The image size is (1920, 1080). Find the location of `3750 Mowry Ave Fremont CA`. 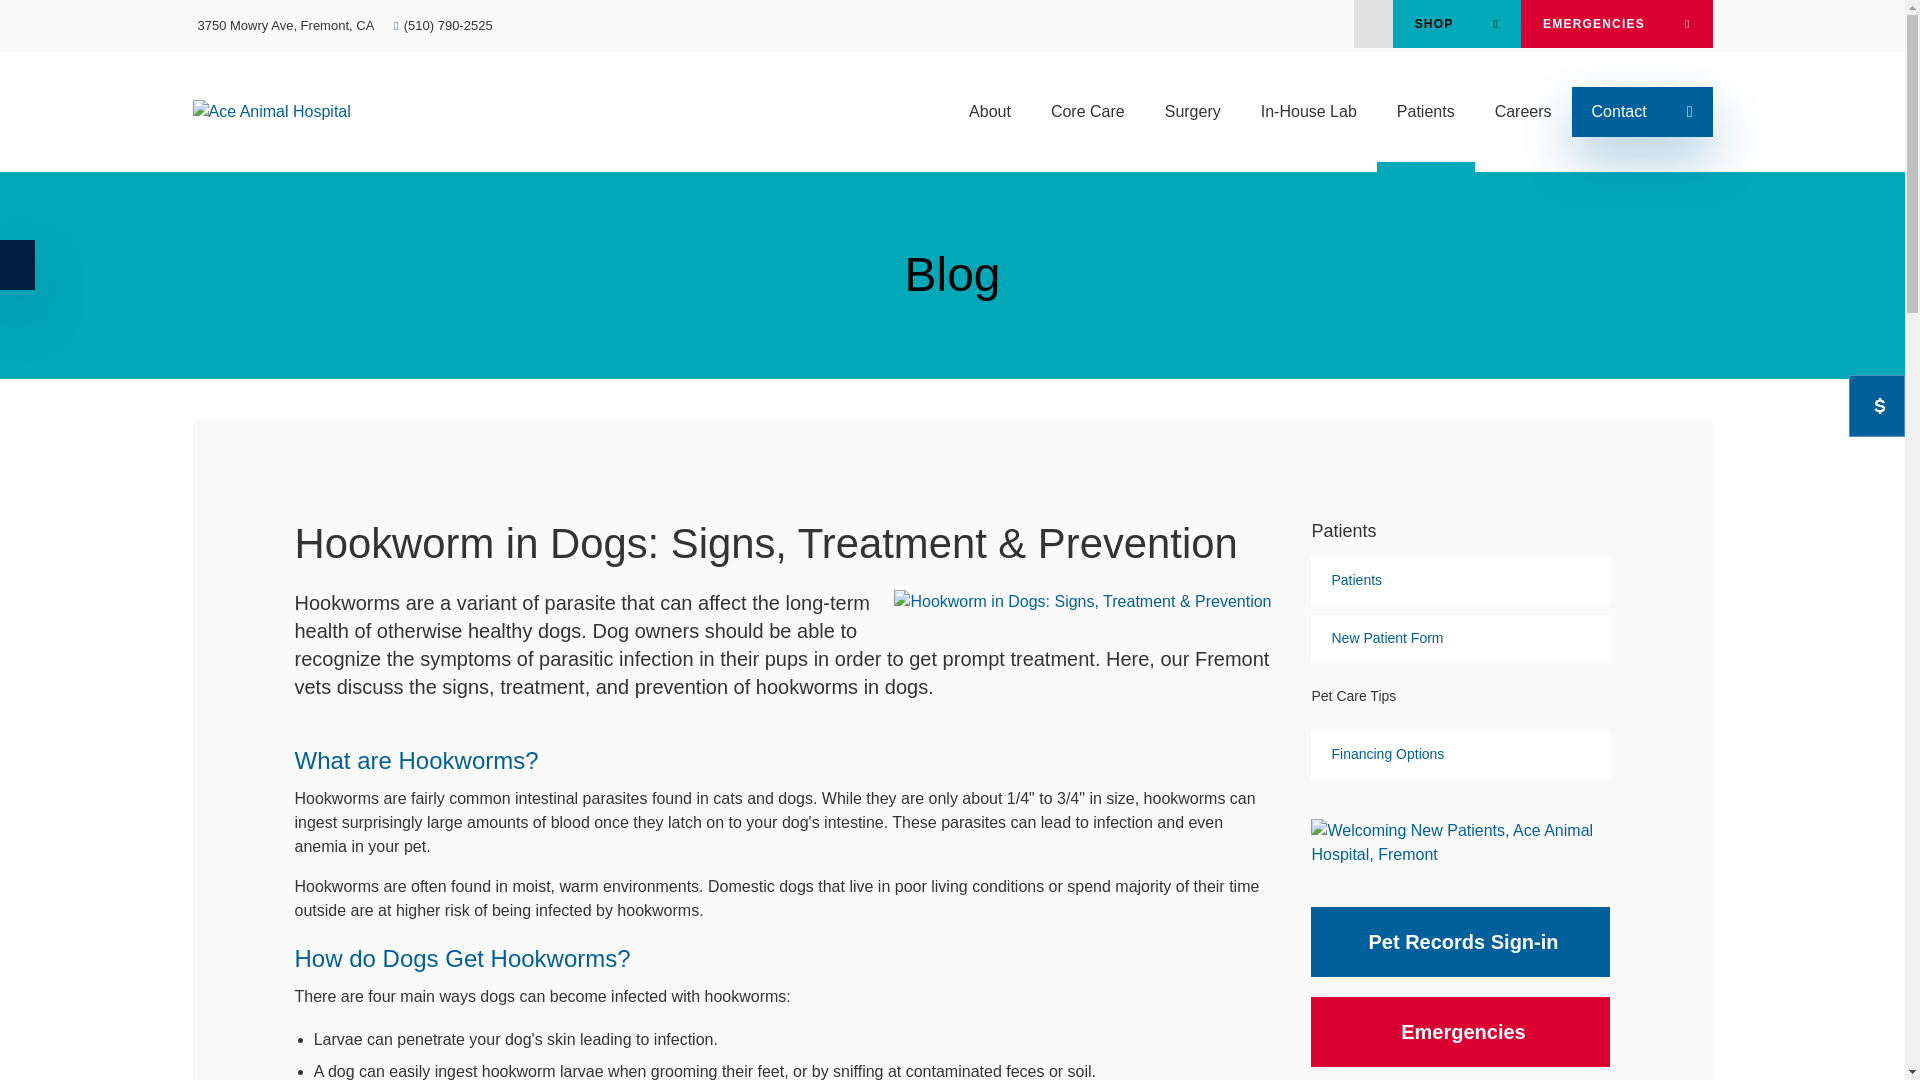

3750 Mowry Ave Fremont CA is located at coordinates (286, 26).